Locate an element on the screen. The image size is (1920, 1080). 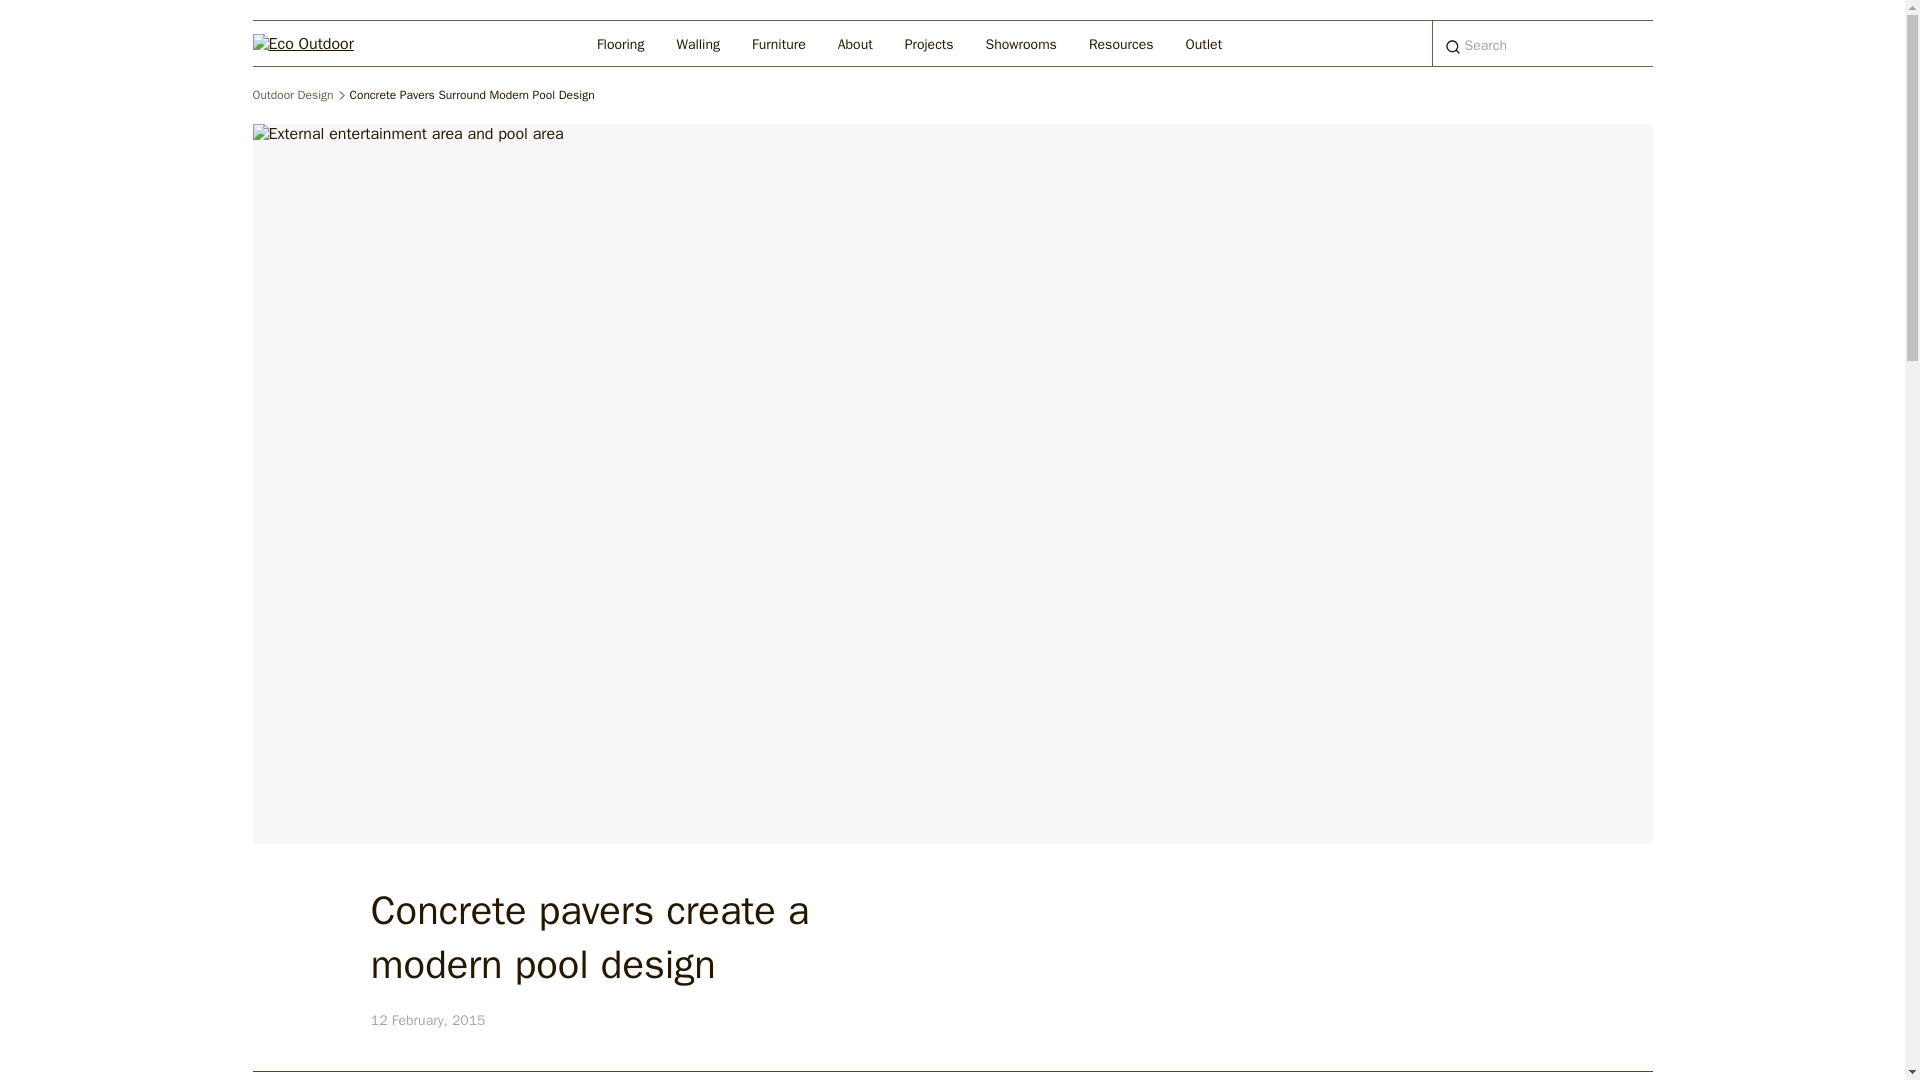
Eco Outdoor is located at coordinates (319, 42).